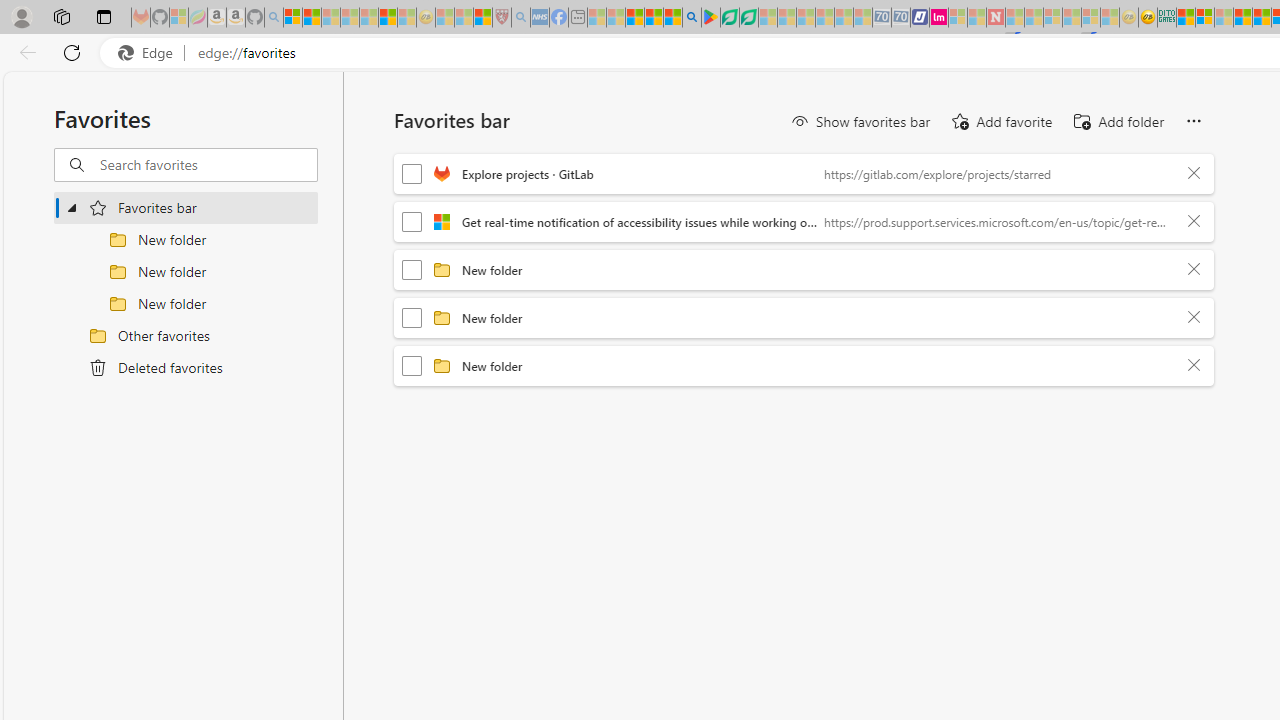 The width and height of the screenshot is (1280, 720). What do you see at coordinates (1194, 366) in the screenshot?
I see `Delete` at bounding box center [1194, 366].